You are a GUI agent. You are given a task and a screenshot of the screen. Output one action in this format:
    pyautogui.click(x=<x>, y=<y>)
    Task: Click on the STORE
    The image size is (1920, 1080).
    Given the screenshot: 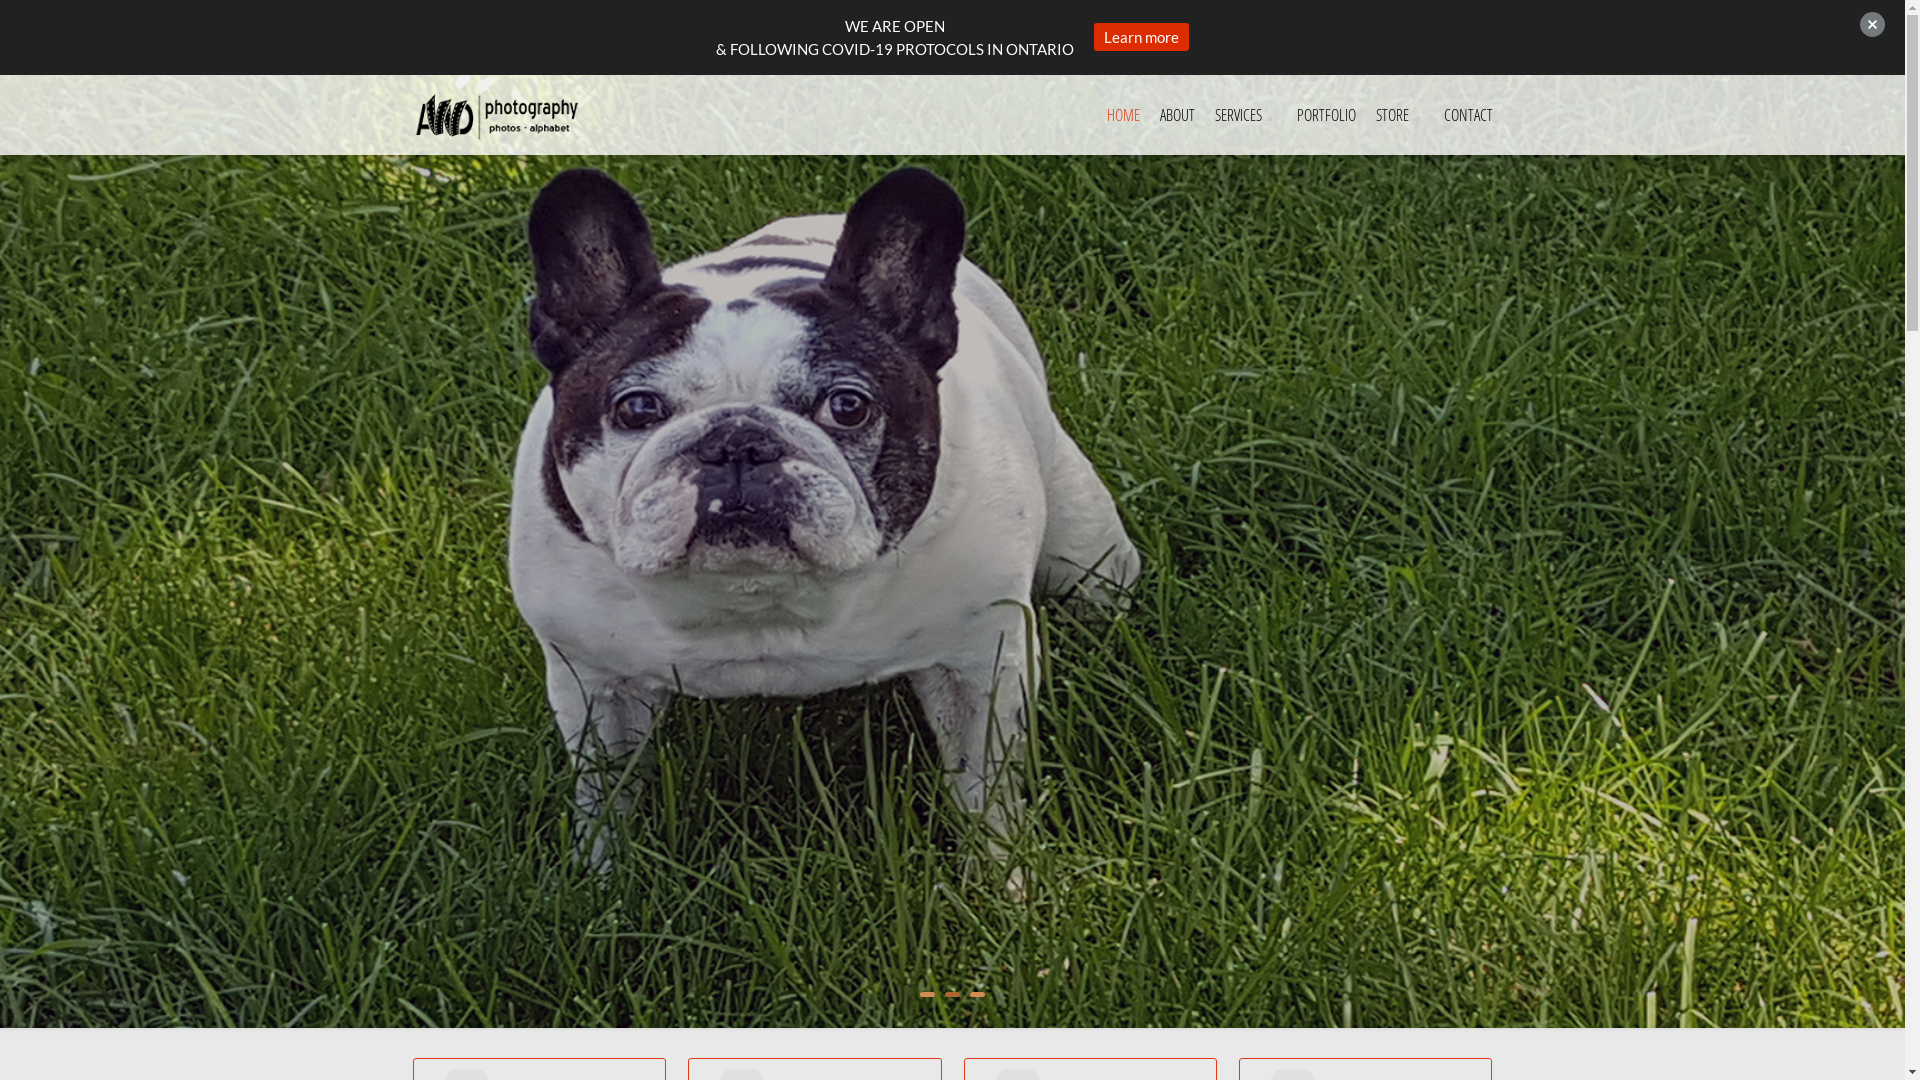 What is the action you would take?
    pyautogui.click(x=1400, y=115)
    